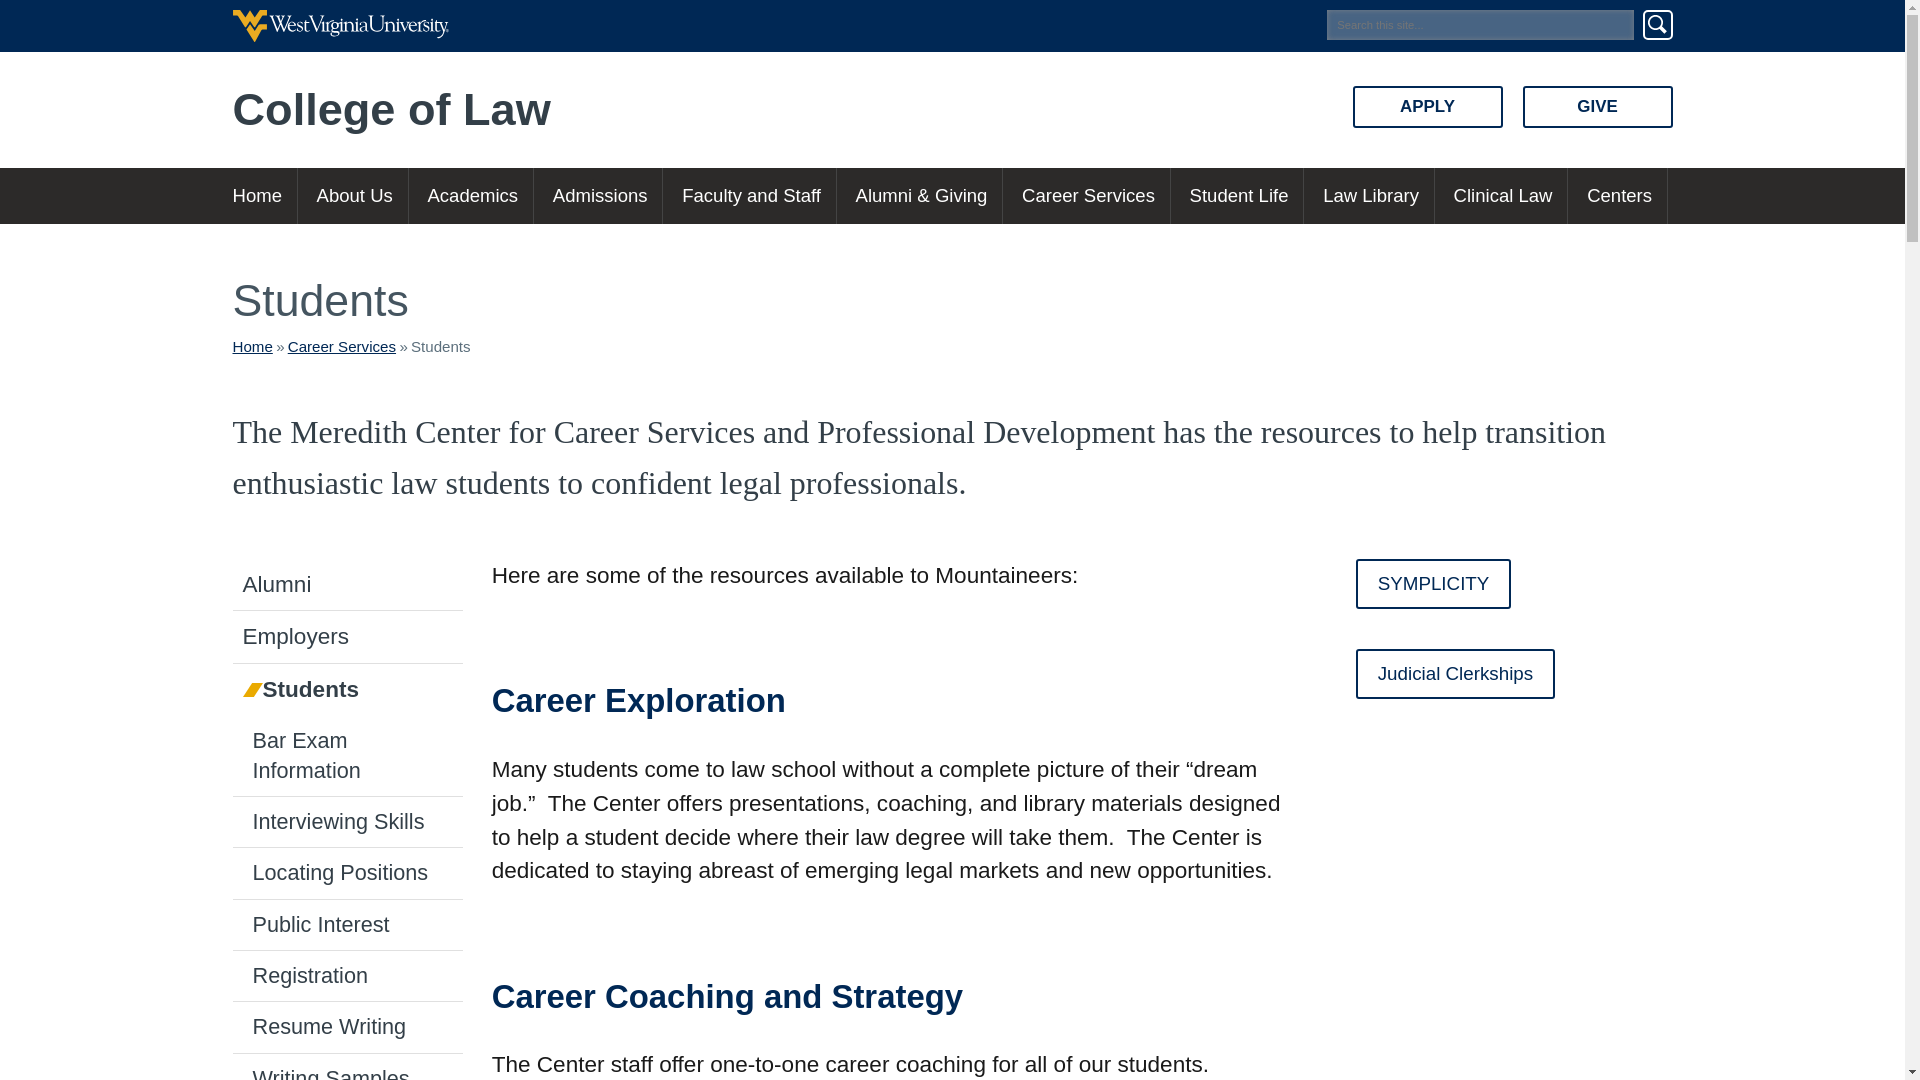 The width and height of the screenshot is (1920, 1080). I want to click on Home, so click(252, 346).